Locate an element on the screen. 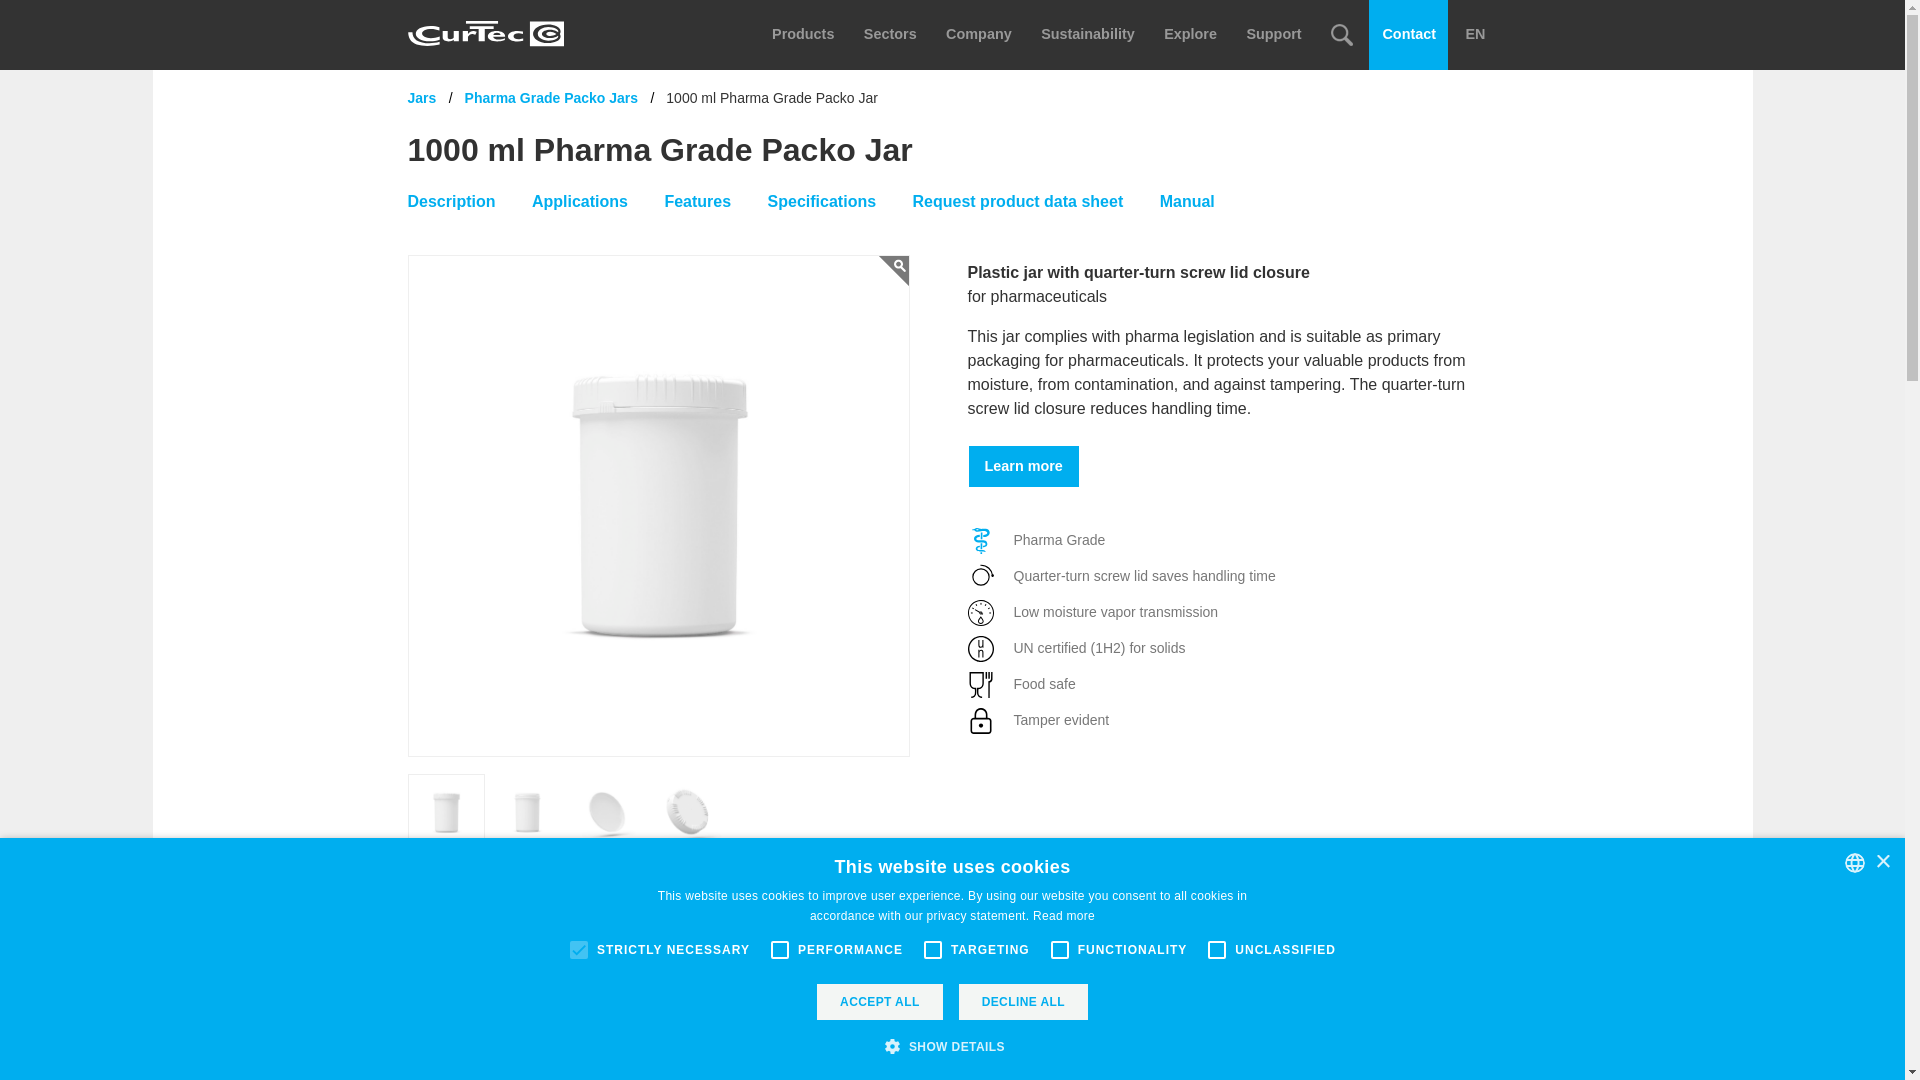 The image size is (1920, 1080). Specifications is located at coordinates (822, 202).